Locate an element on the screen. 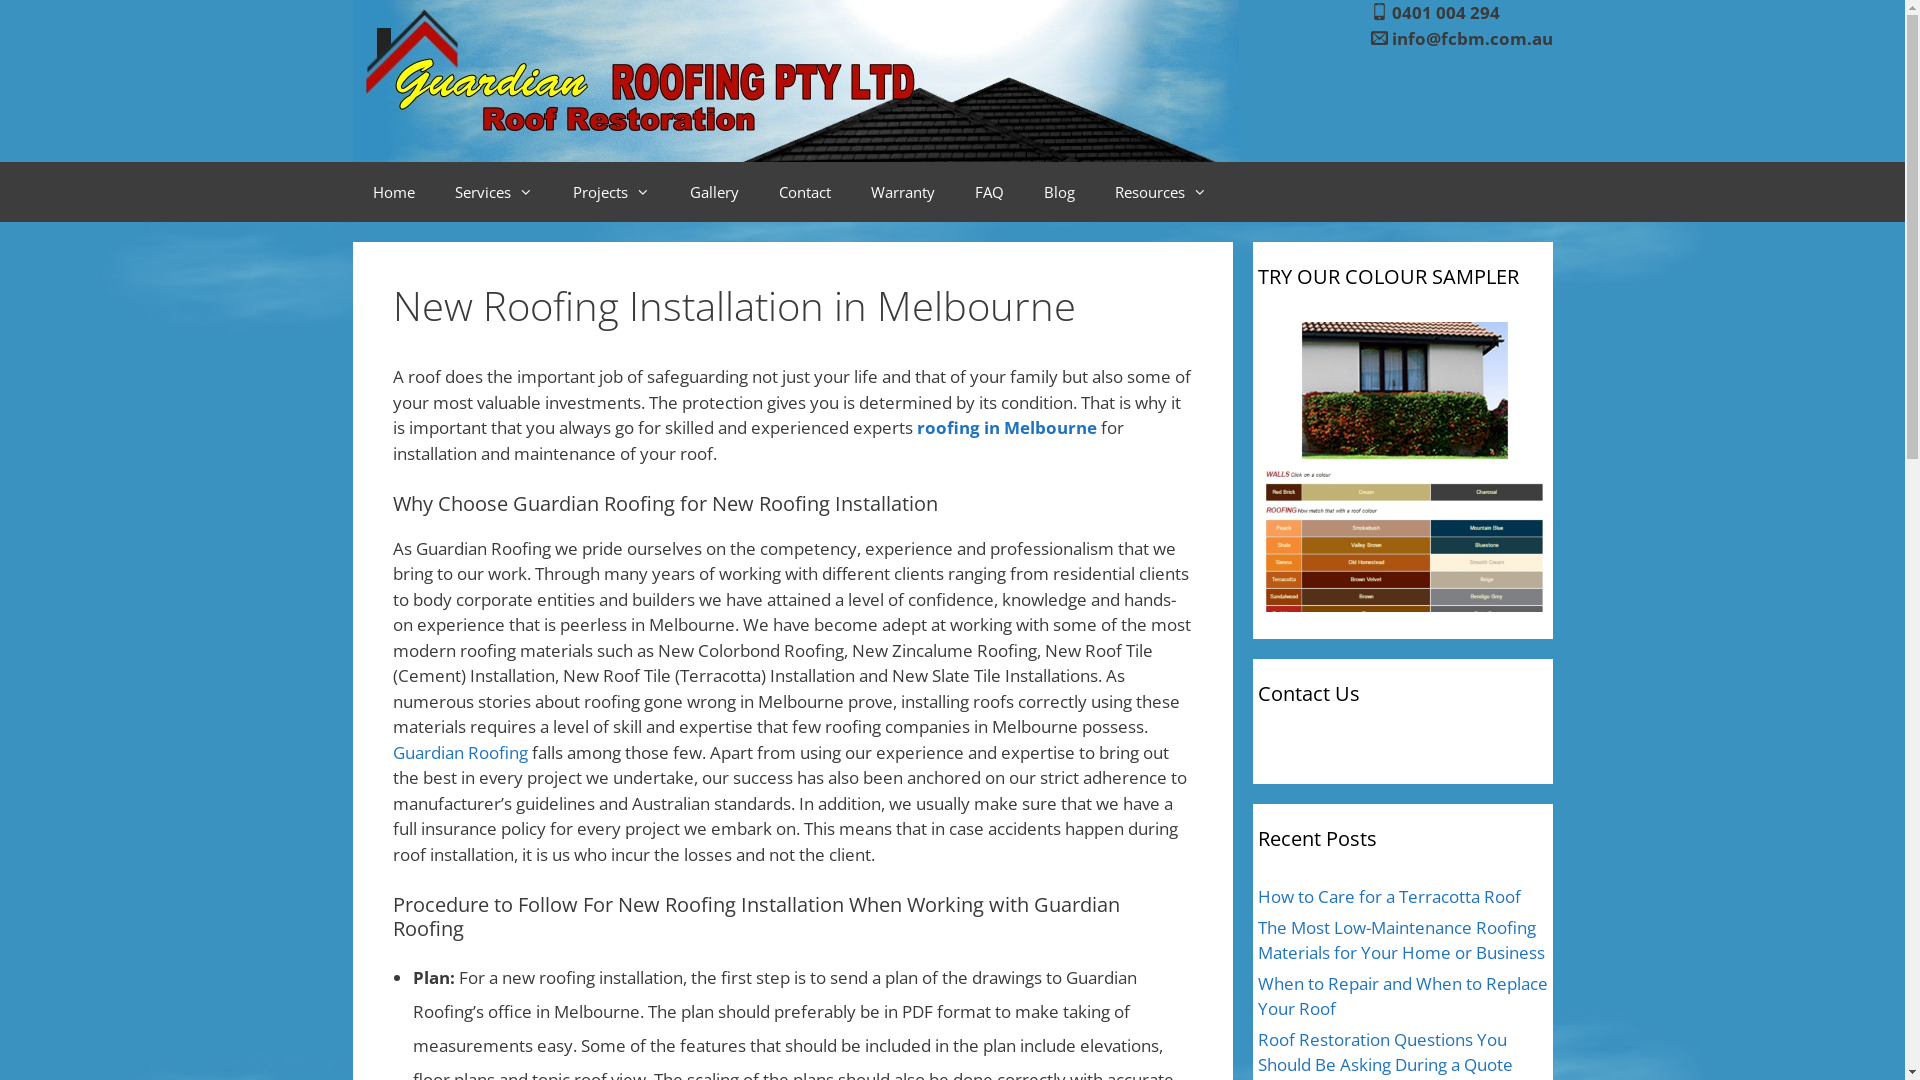 Image resolution: width=1920 pixels, height=1080 pixels. FAQ is located at coordinates (988, 192).